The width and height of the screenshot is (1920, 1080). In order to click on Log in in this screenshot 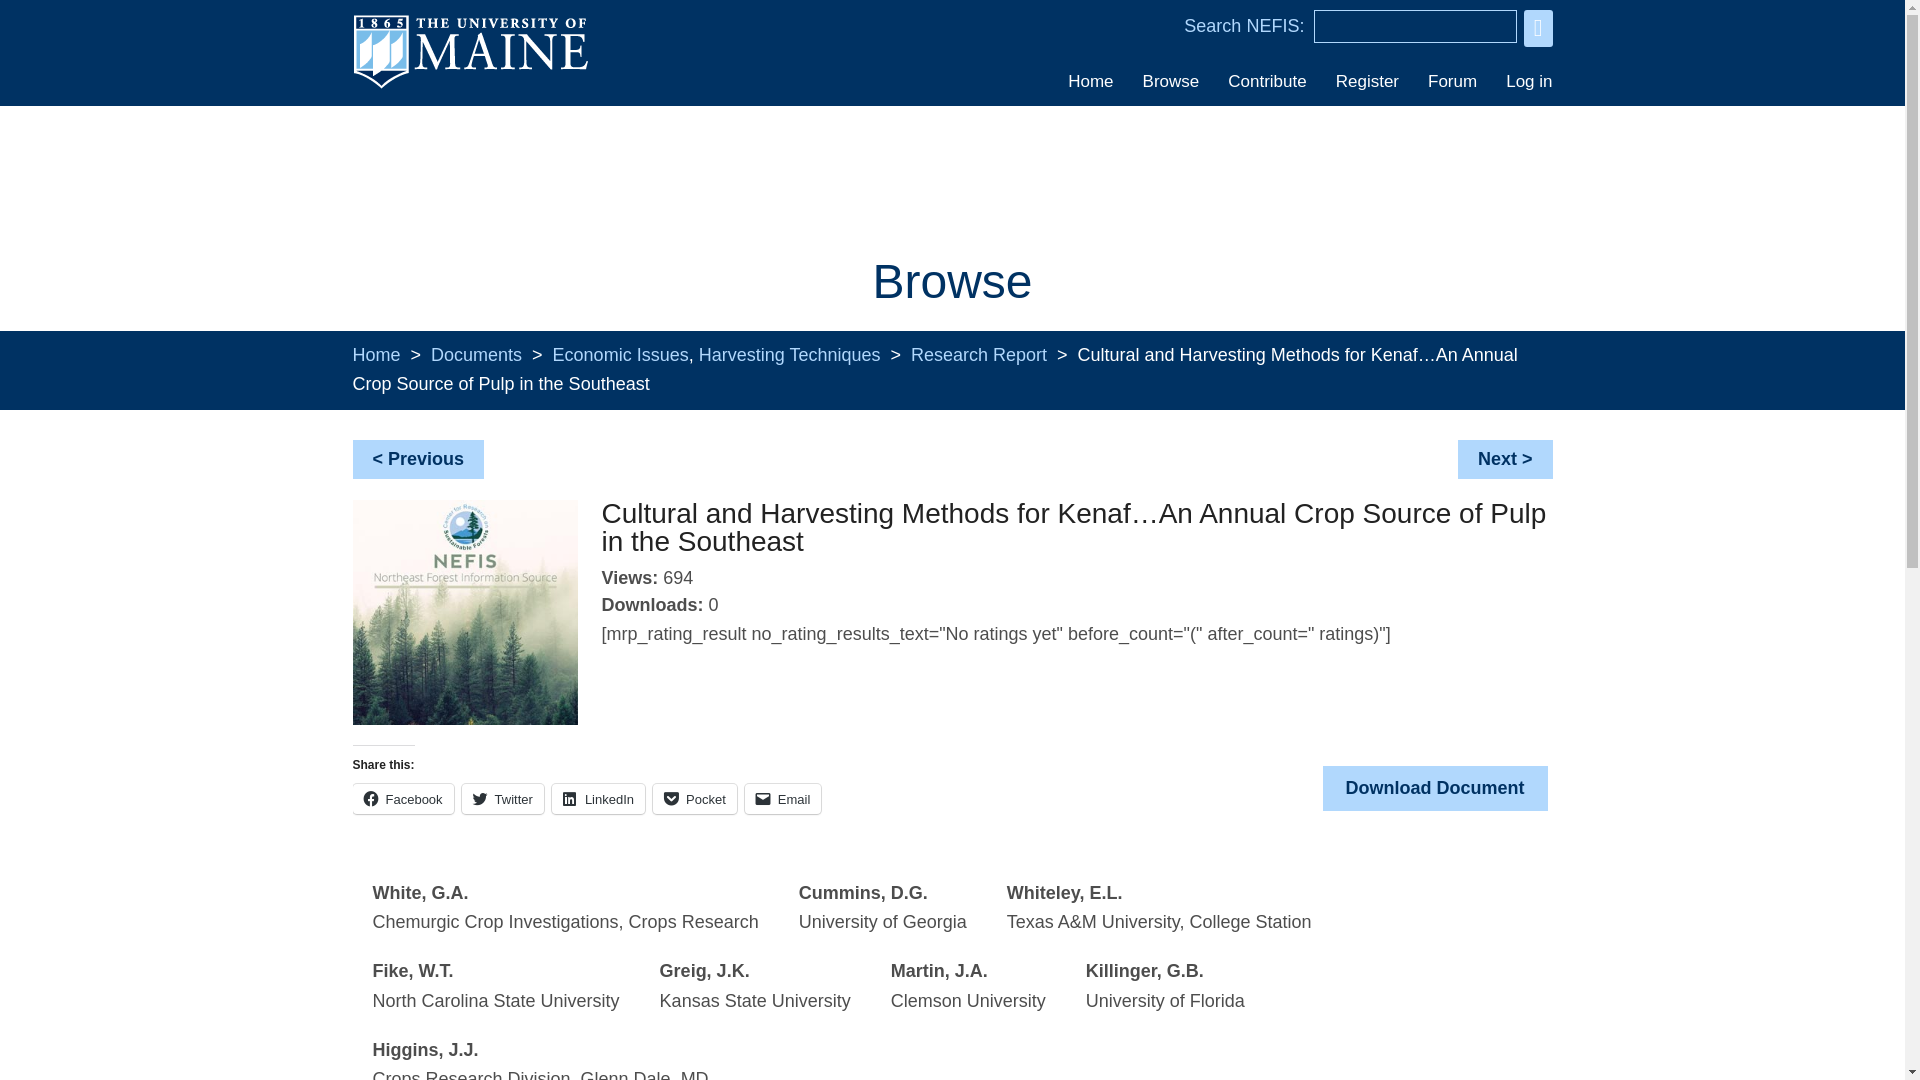, I will do `click(1522, 81)`.